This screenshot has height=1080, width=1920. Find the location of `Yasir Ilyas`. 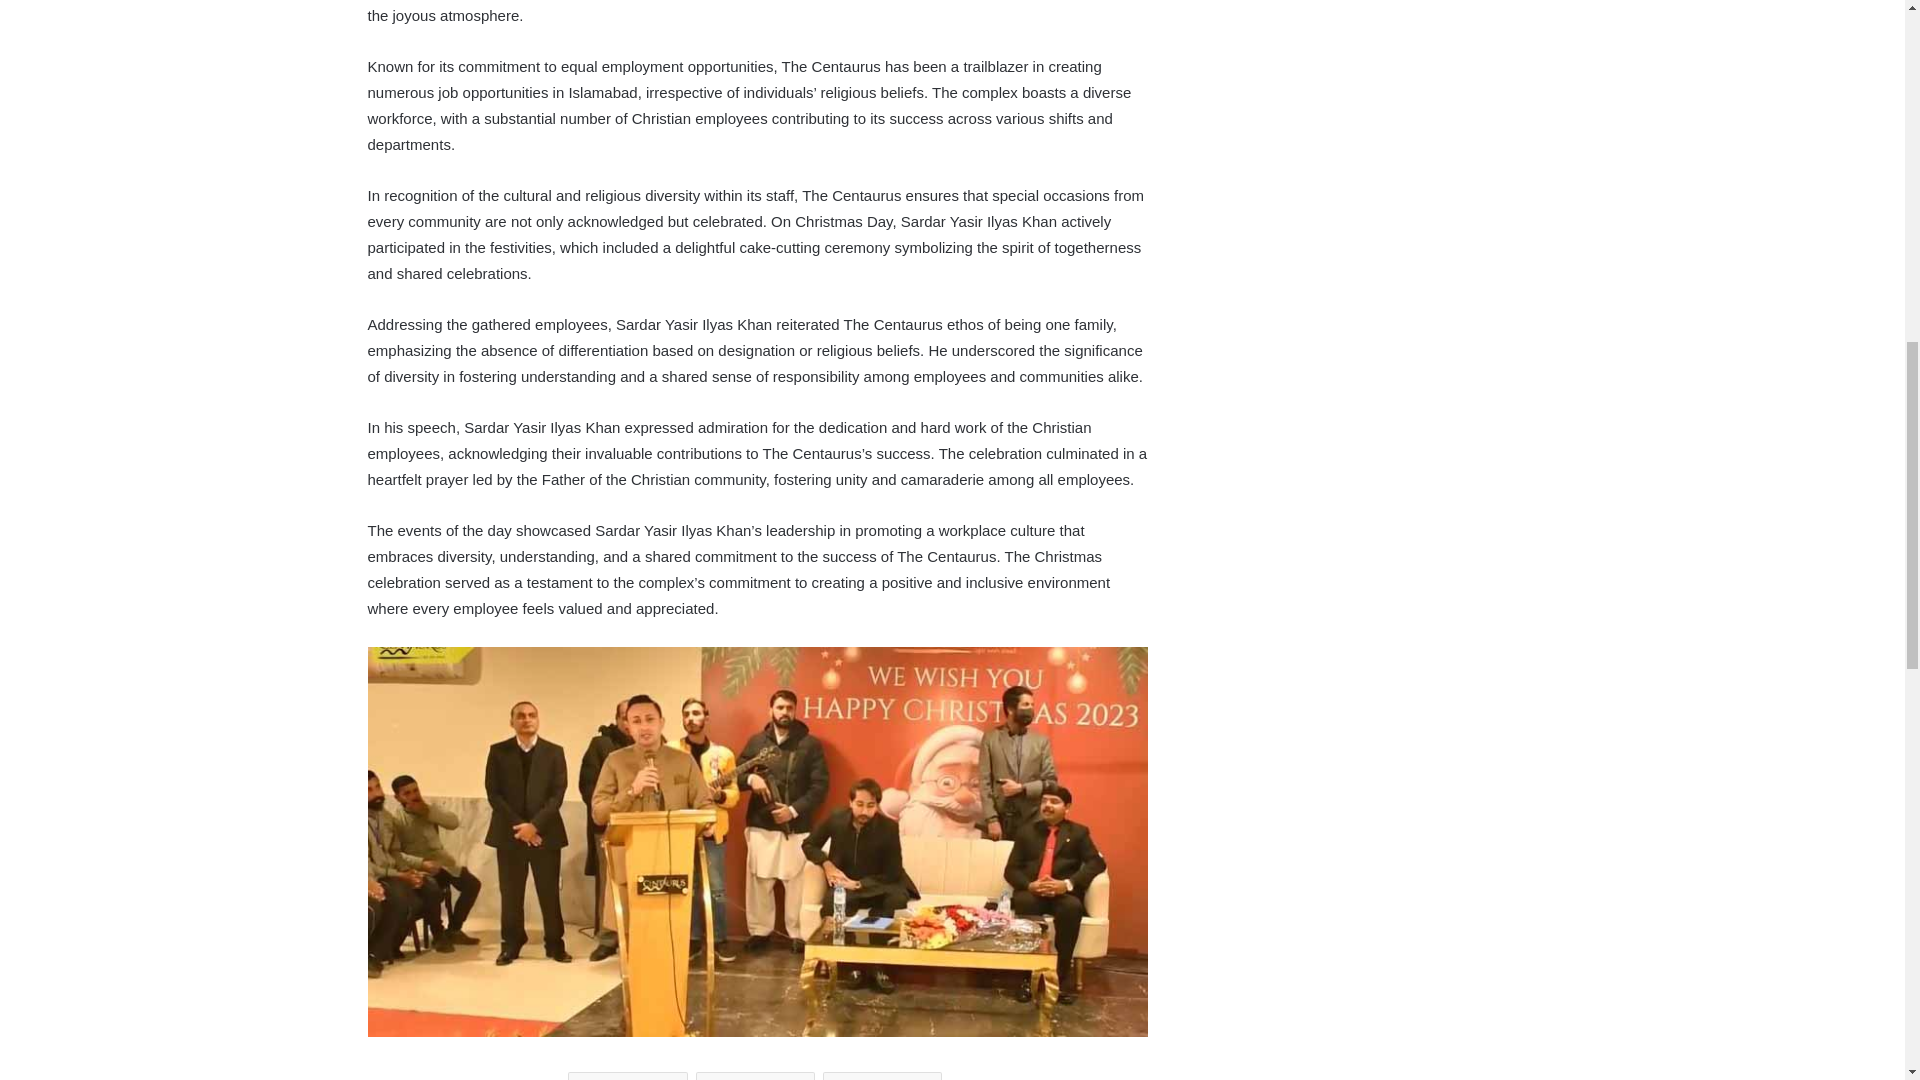

Yasir Ilyas is located at coordinates (882, 1076).